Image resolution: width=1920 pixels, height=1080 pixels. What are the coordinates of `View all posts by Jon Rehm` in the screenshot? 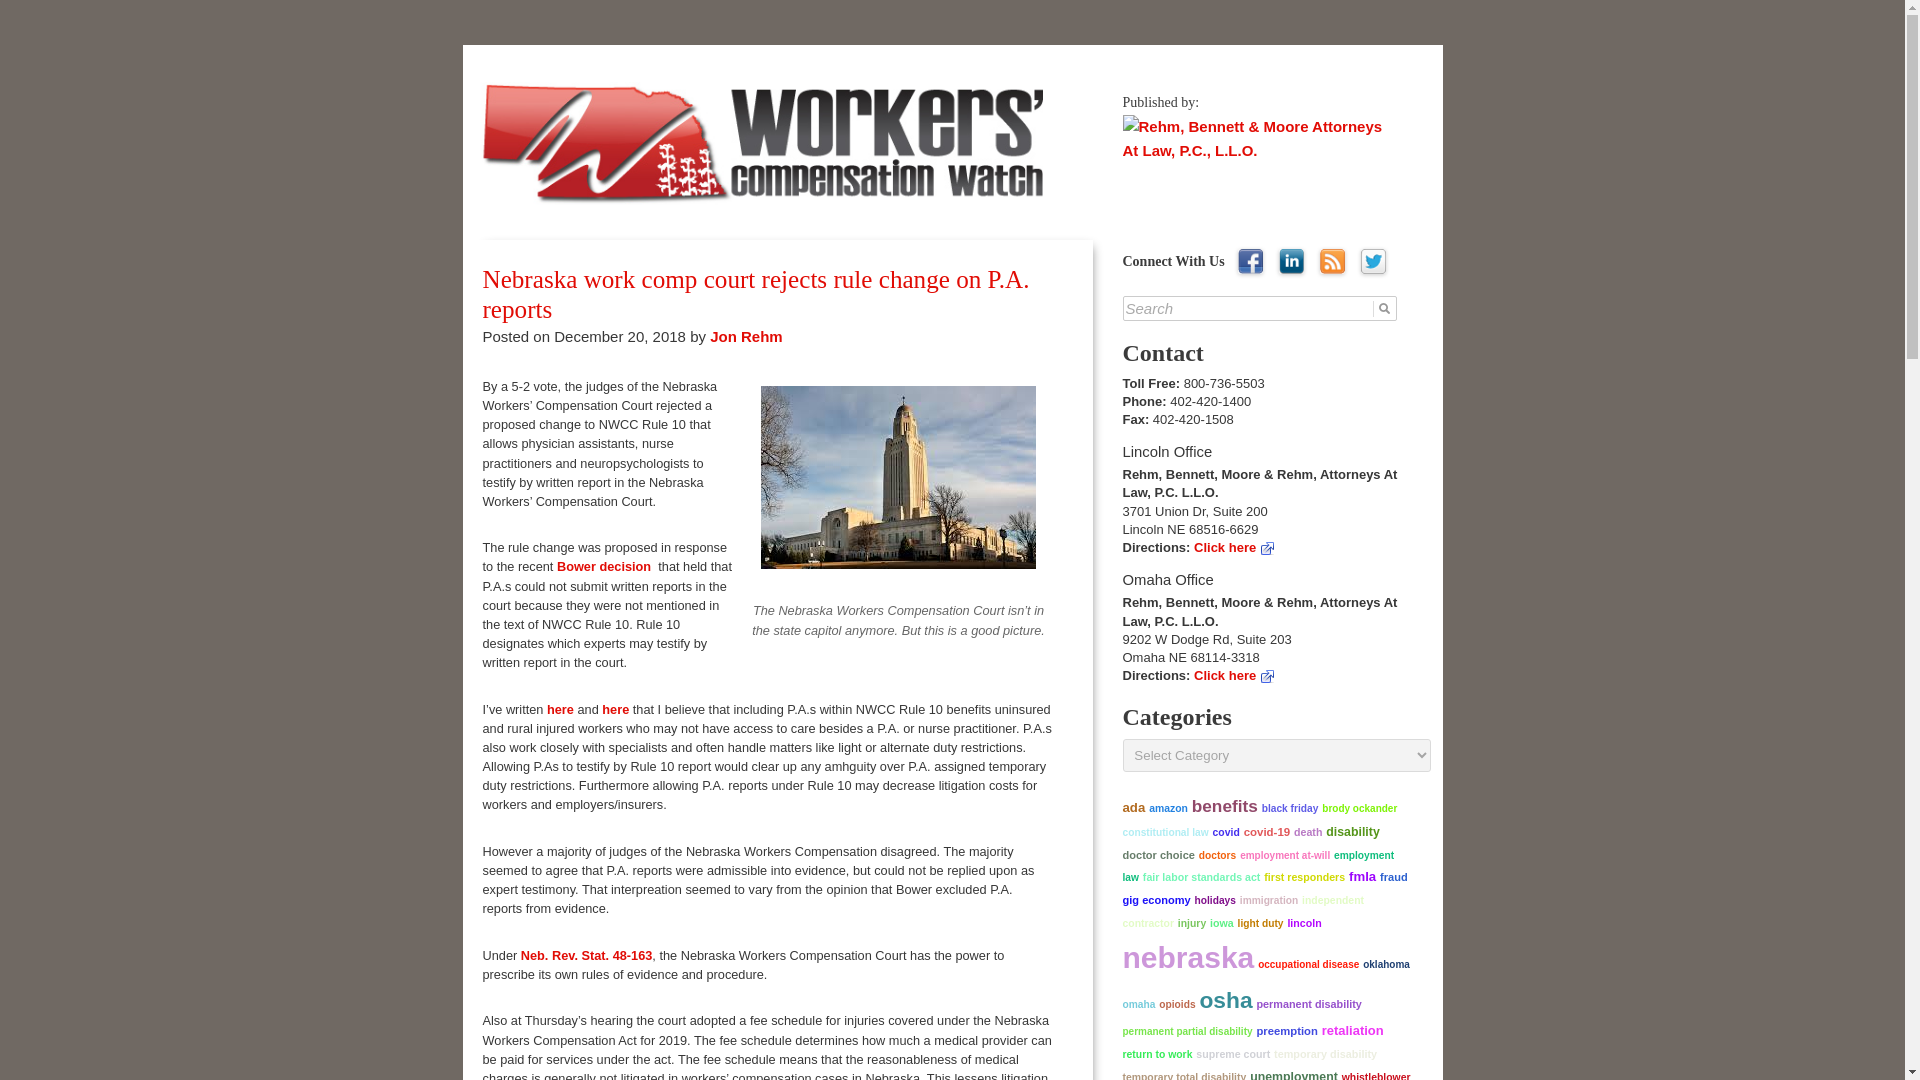 It's located at (746, 336).